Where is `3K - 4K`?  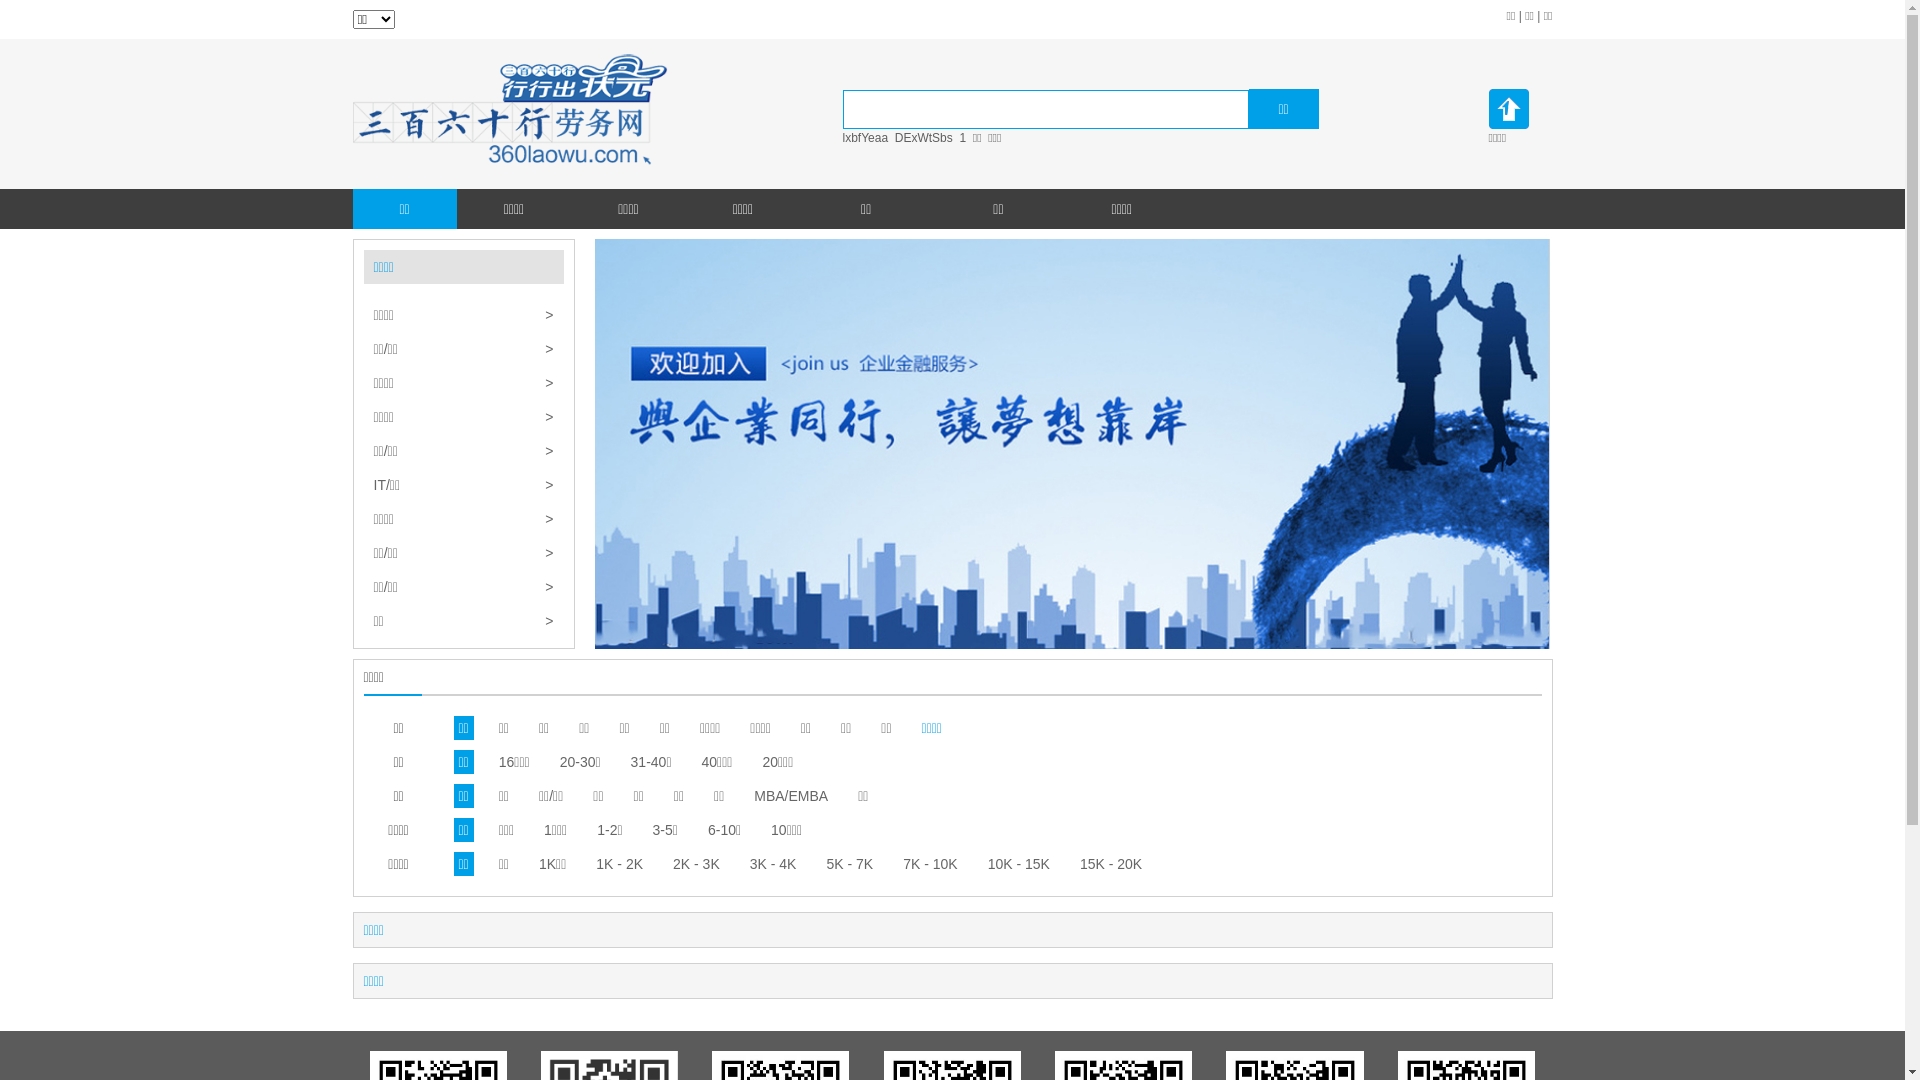 3K - 4K is located at coordinates (774, 864).